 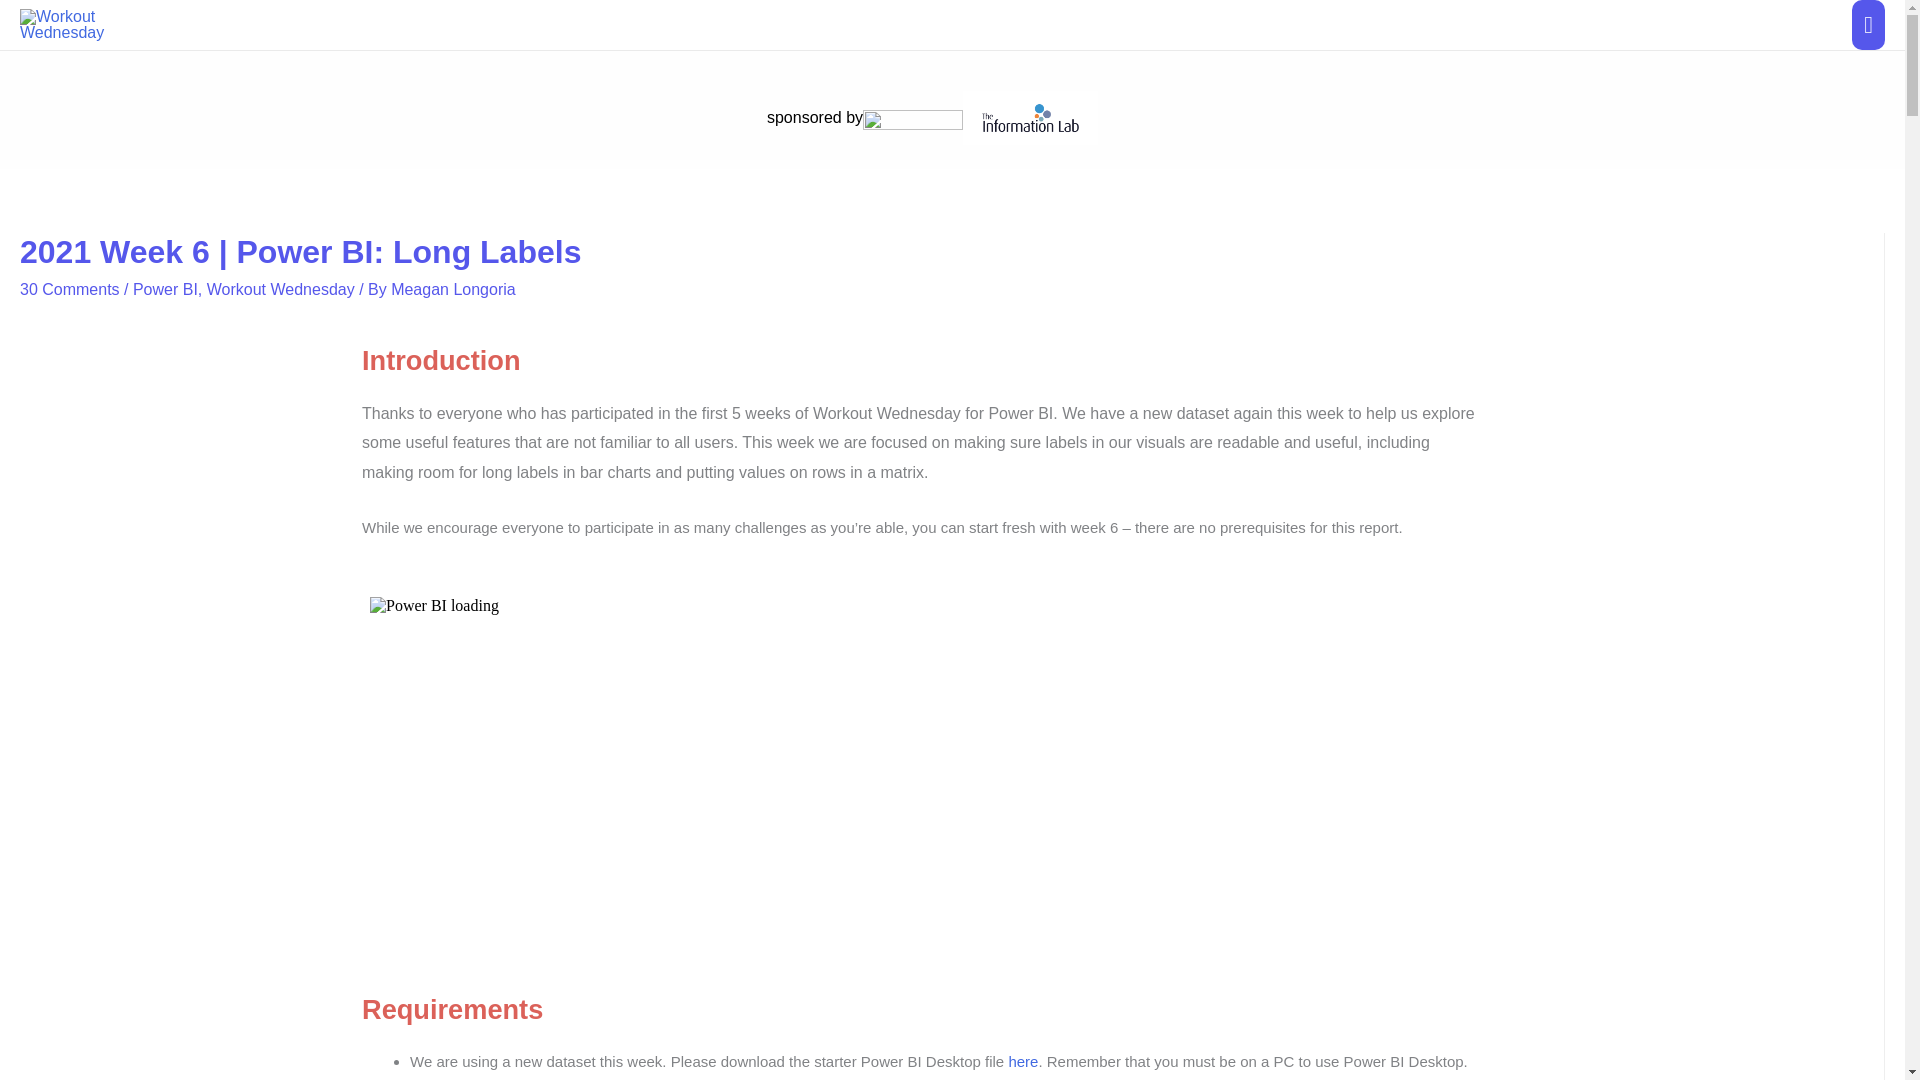 I want to click on Meagan Longoria, so click(x=454, y=289).